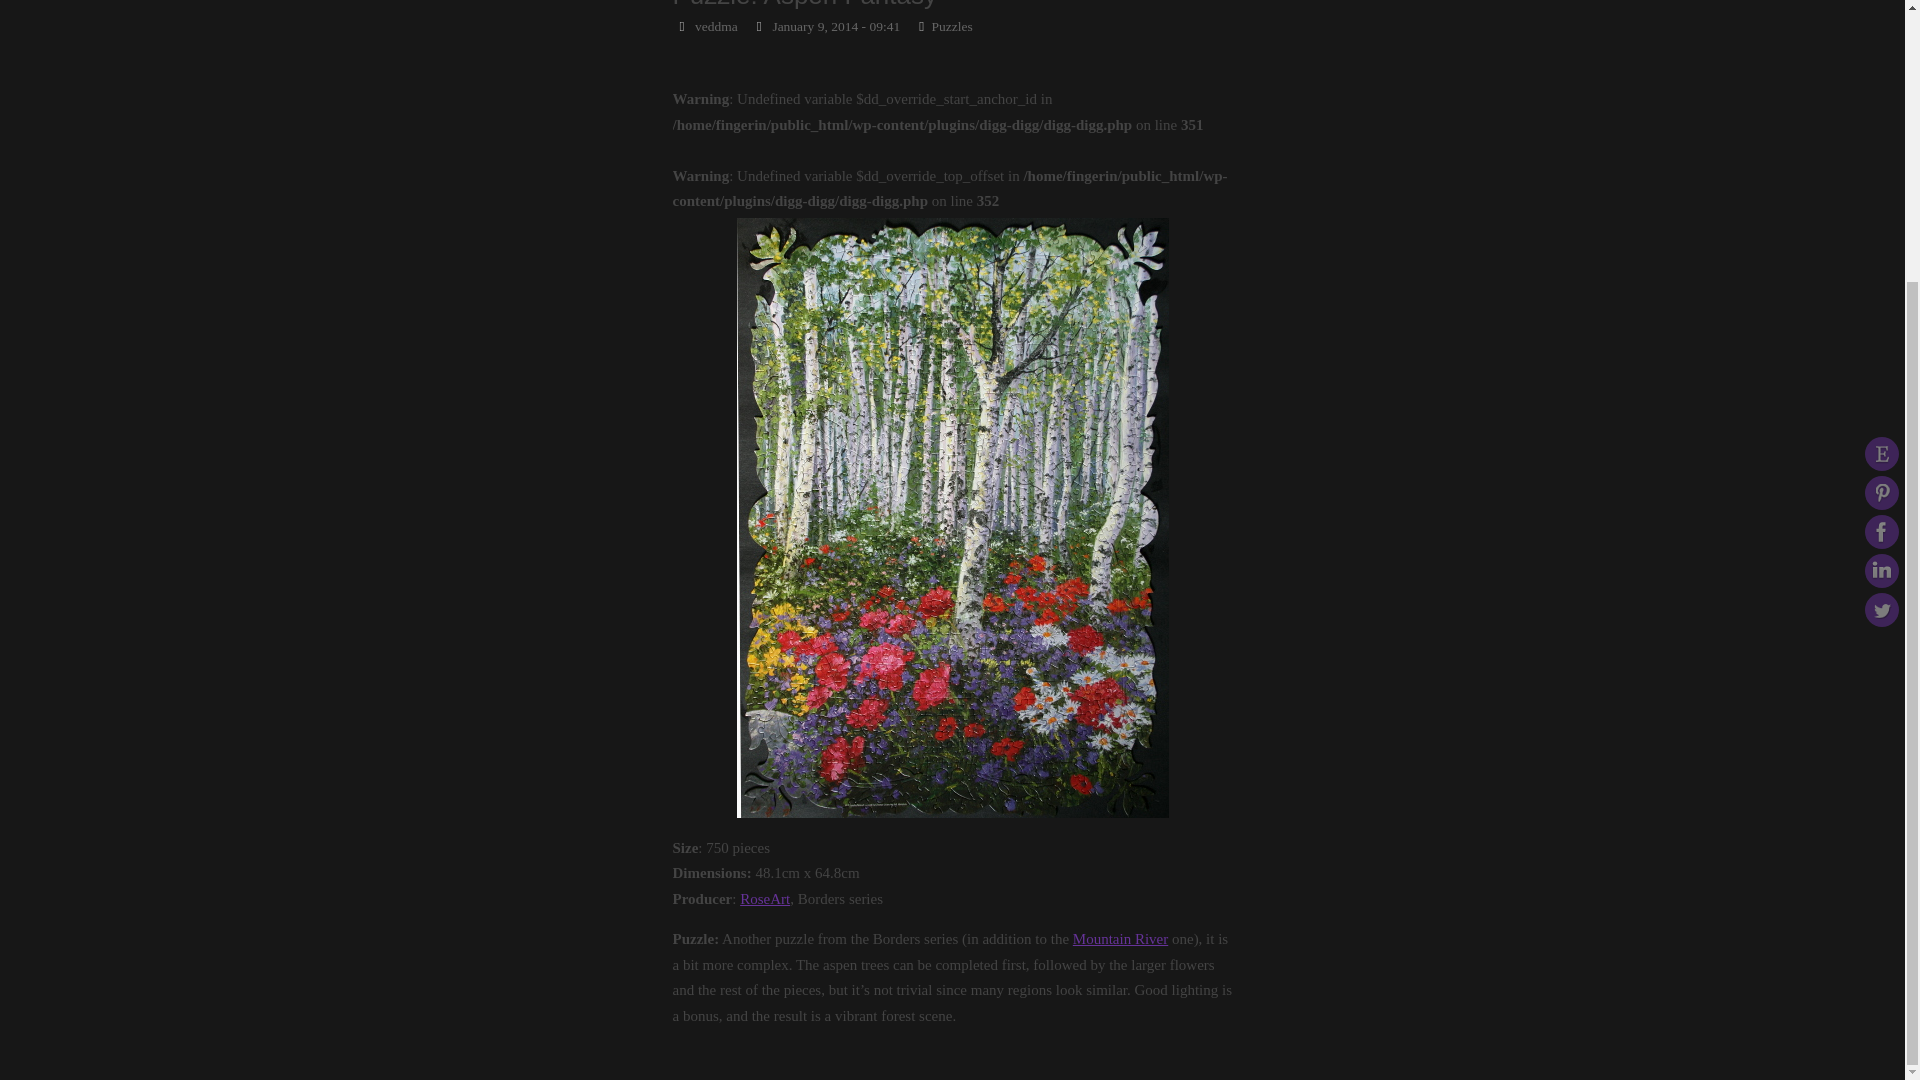 The width and height of the screenshot is (1920, 1080). What do you see at coordinates (716, 26) in the screenshot?
I see `veddma` at bounding box center [716, 26].